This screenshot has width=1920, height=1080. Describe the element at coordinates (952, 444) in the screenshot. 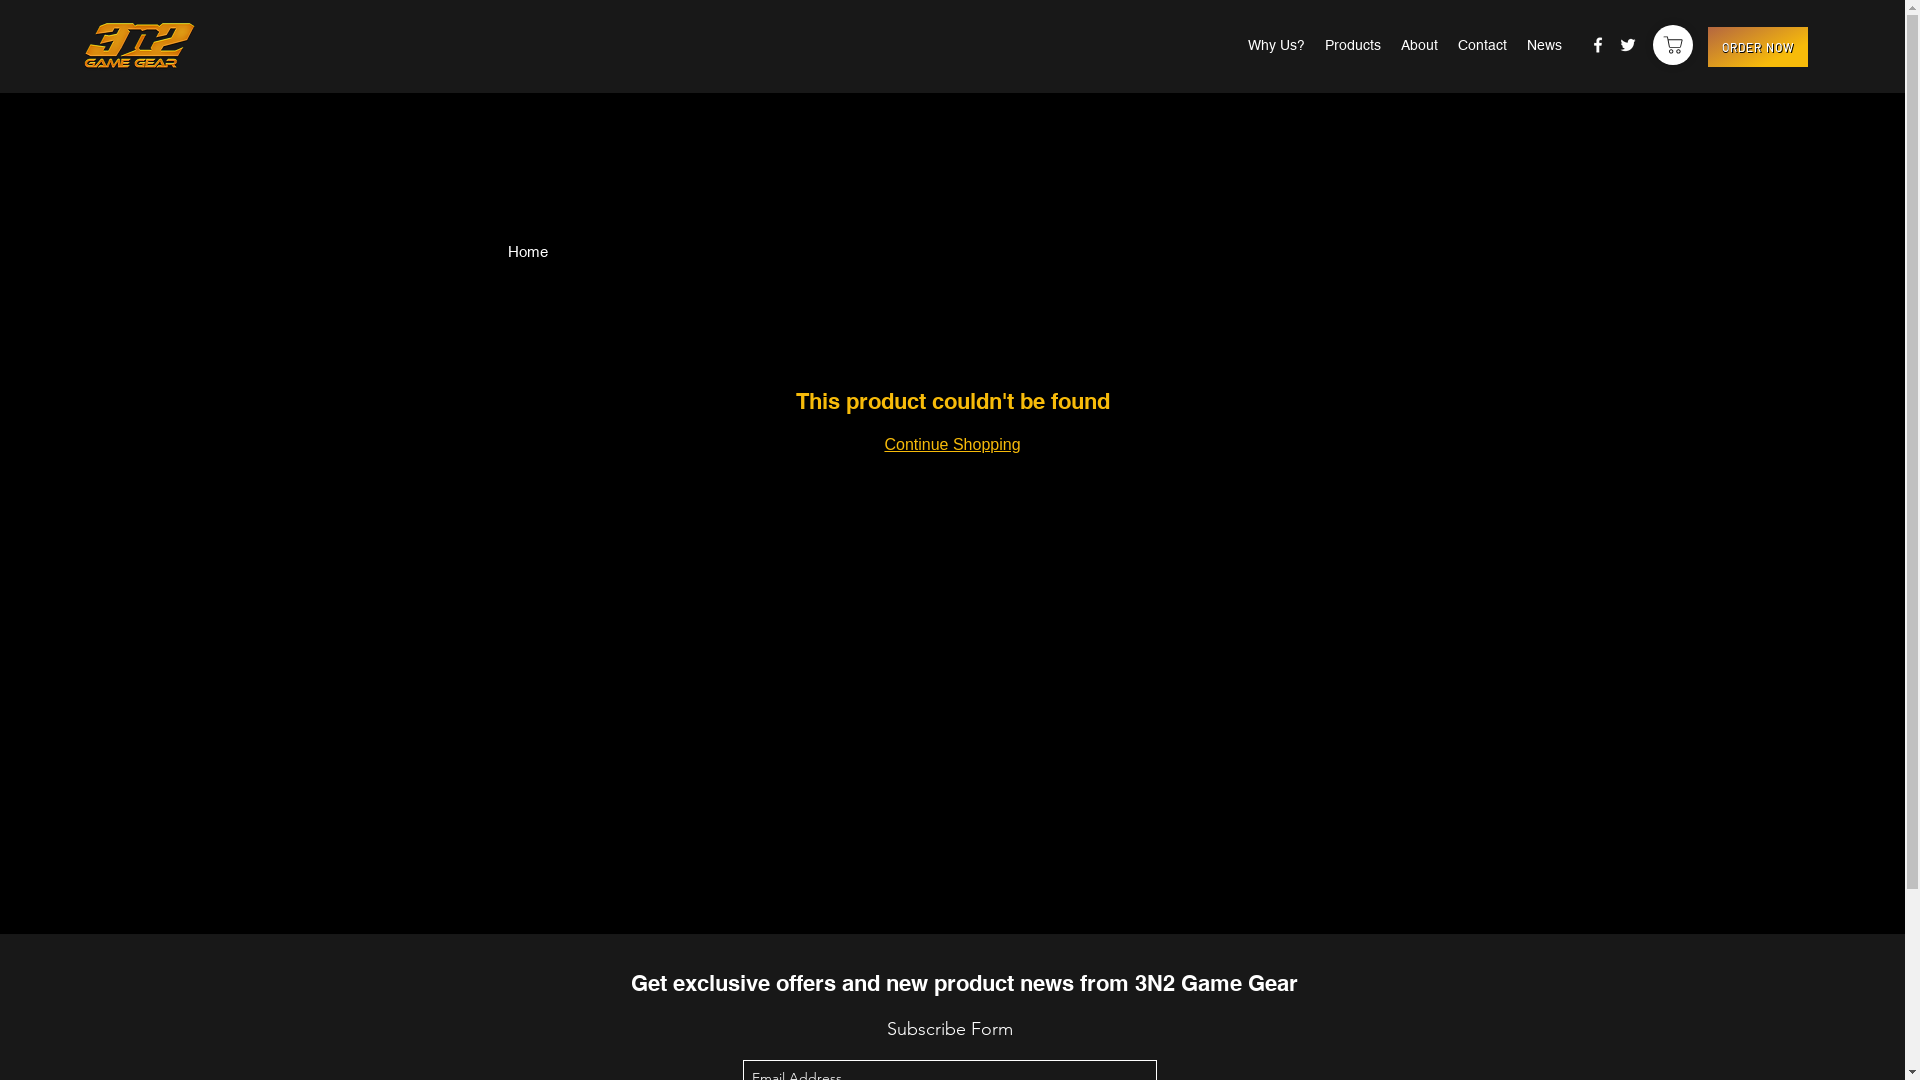

I see `Continue Shopping` at that location.